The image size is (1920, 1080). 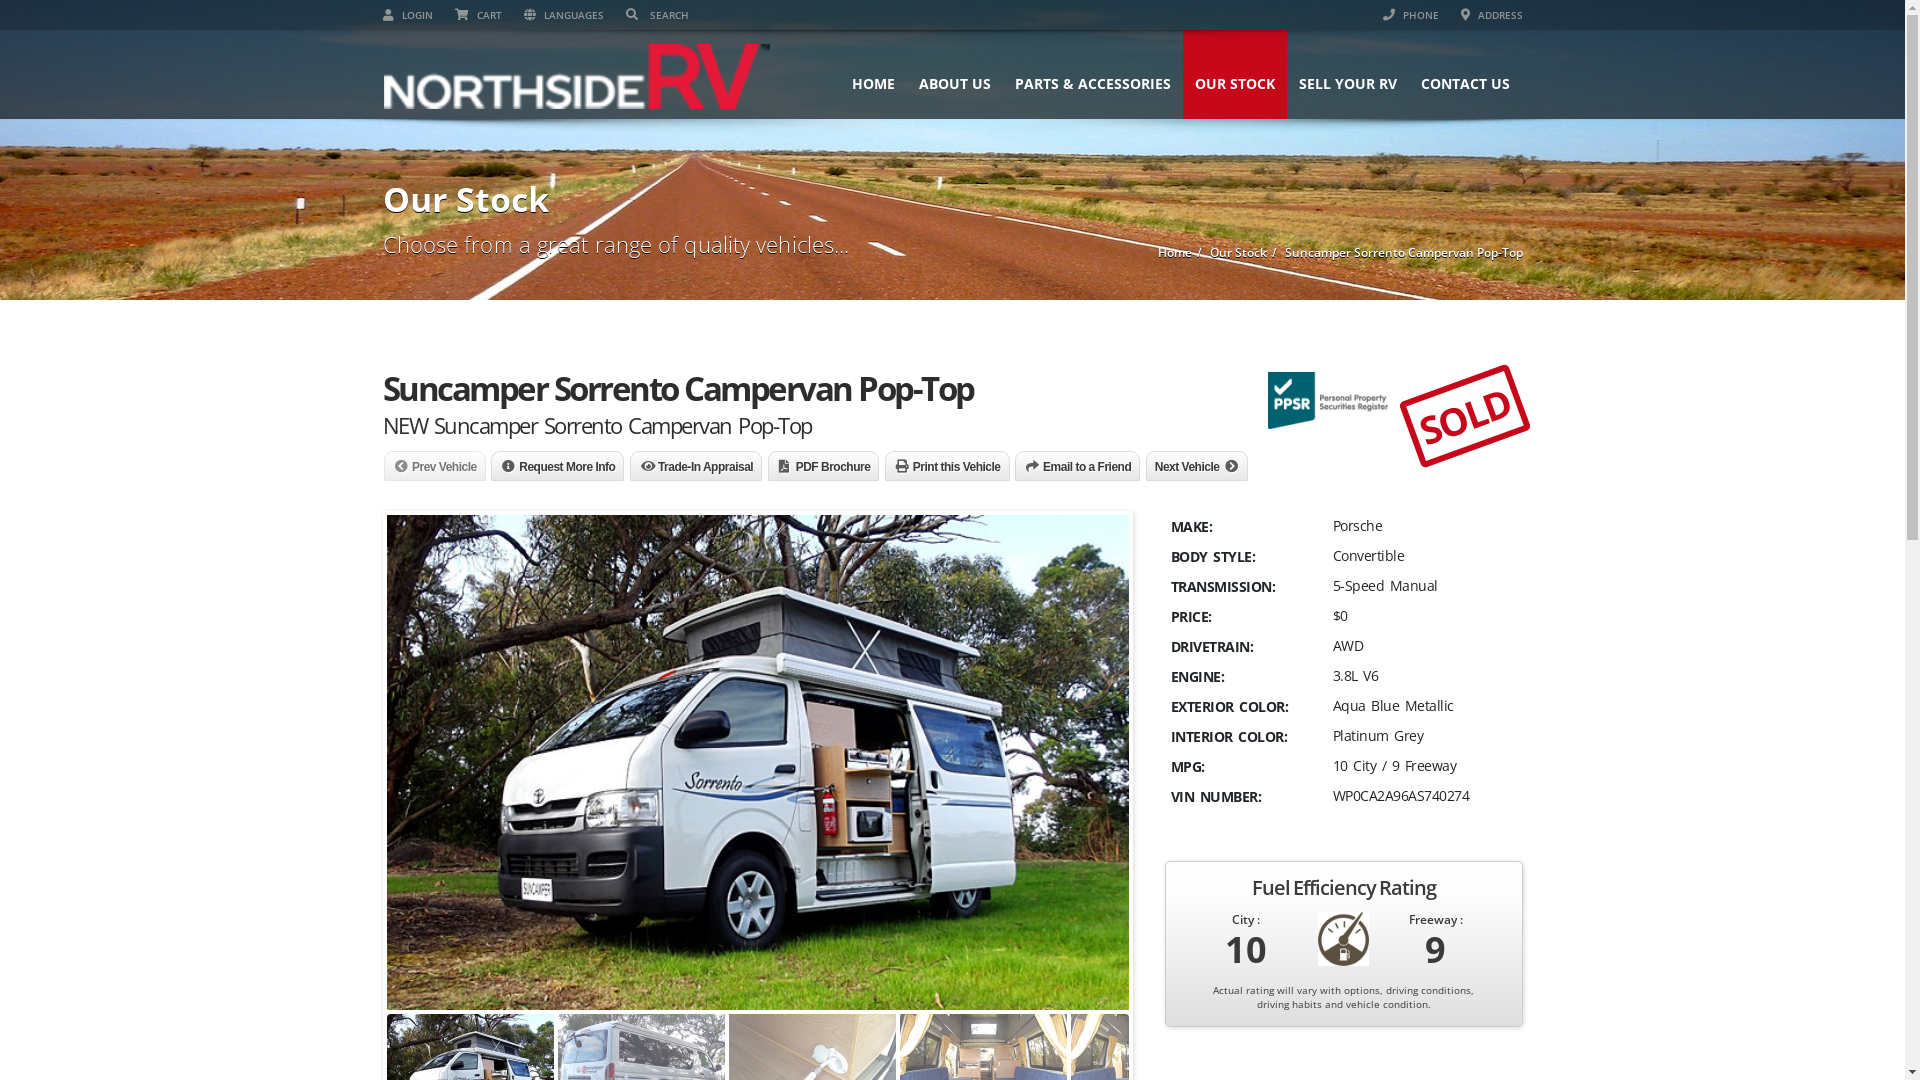 What do you see at coordinates (1234, 74) in the screenshot?
I see `OUR STOCK` at bounding box center [1234, 74].